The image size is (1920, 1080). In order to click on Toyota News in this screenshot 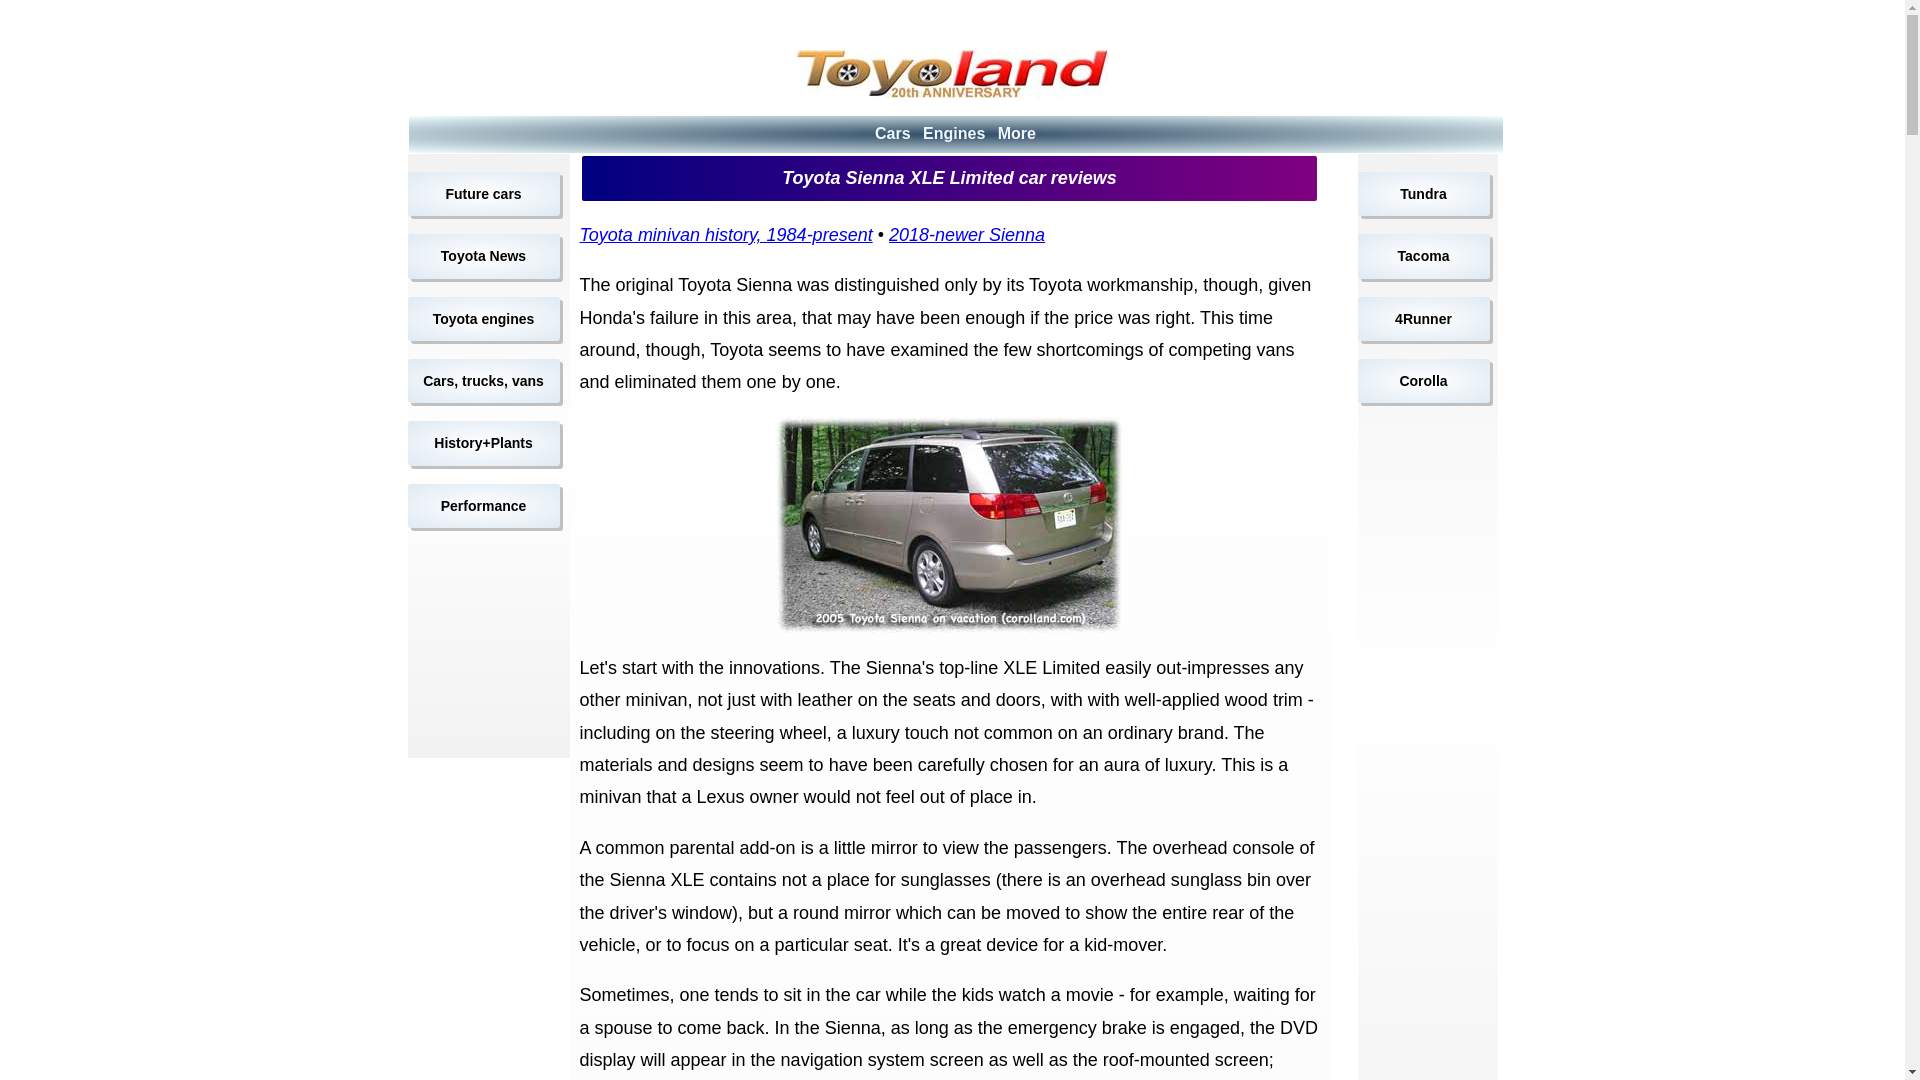, I will do `click(484, 256)`.